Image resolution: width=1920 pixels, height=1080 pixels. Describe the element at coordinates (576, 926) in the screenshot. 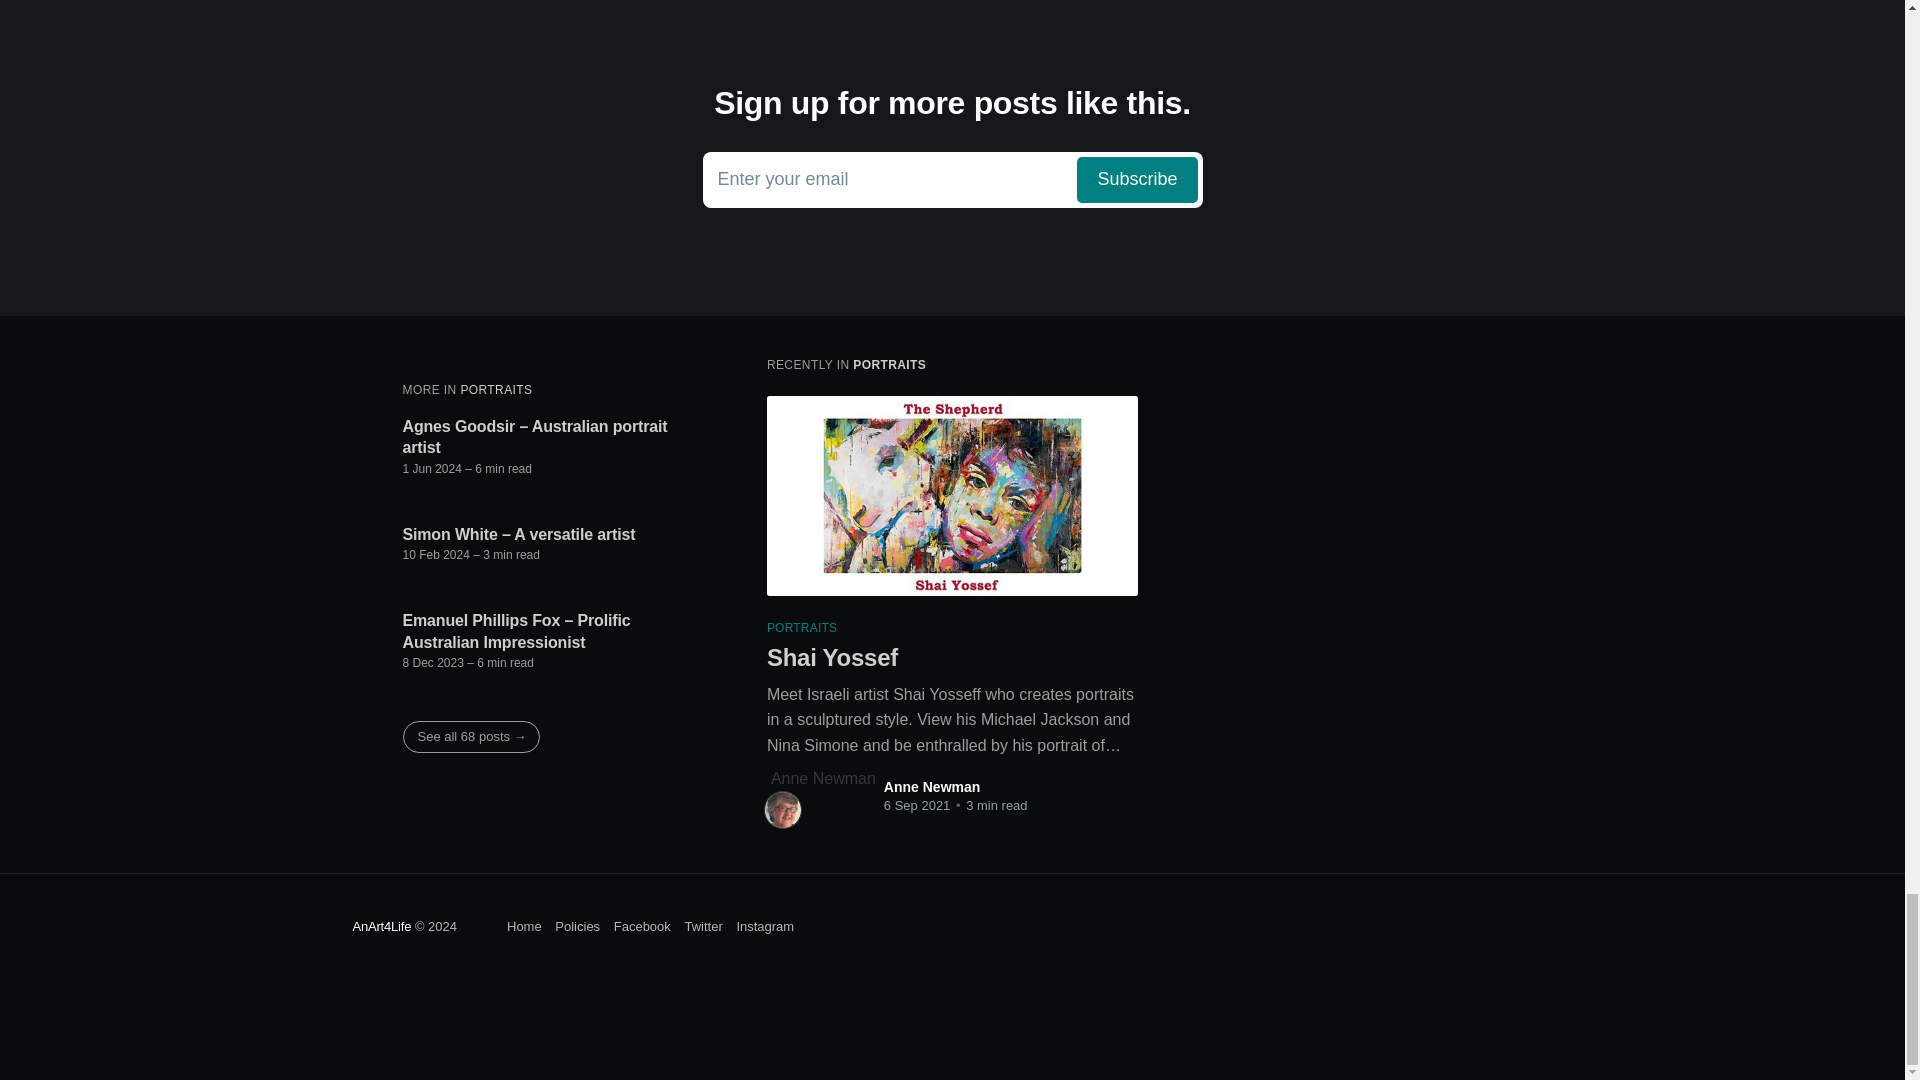

I see `AnArt4Life` at that location.